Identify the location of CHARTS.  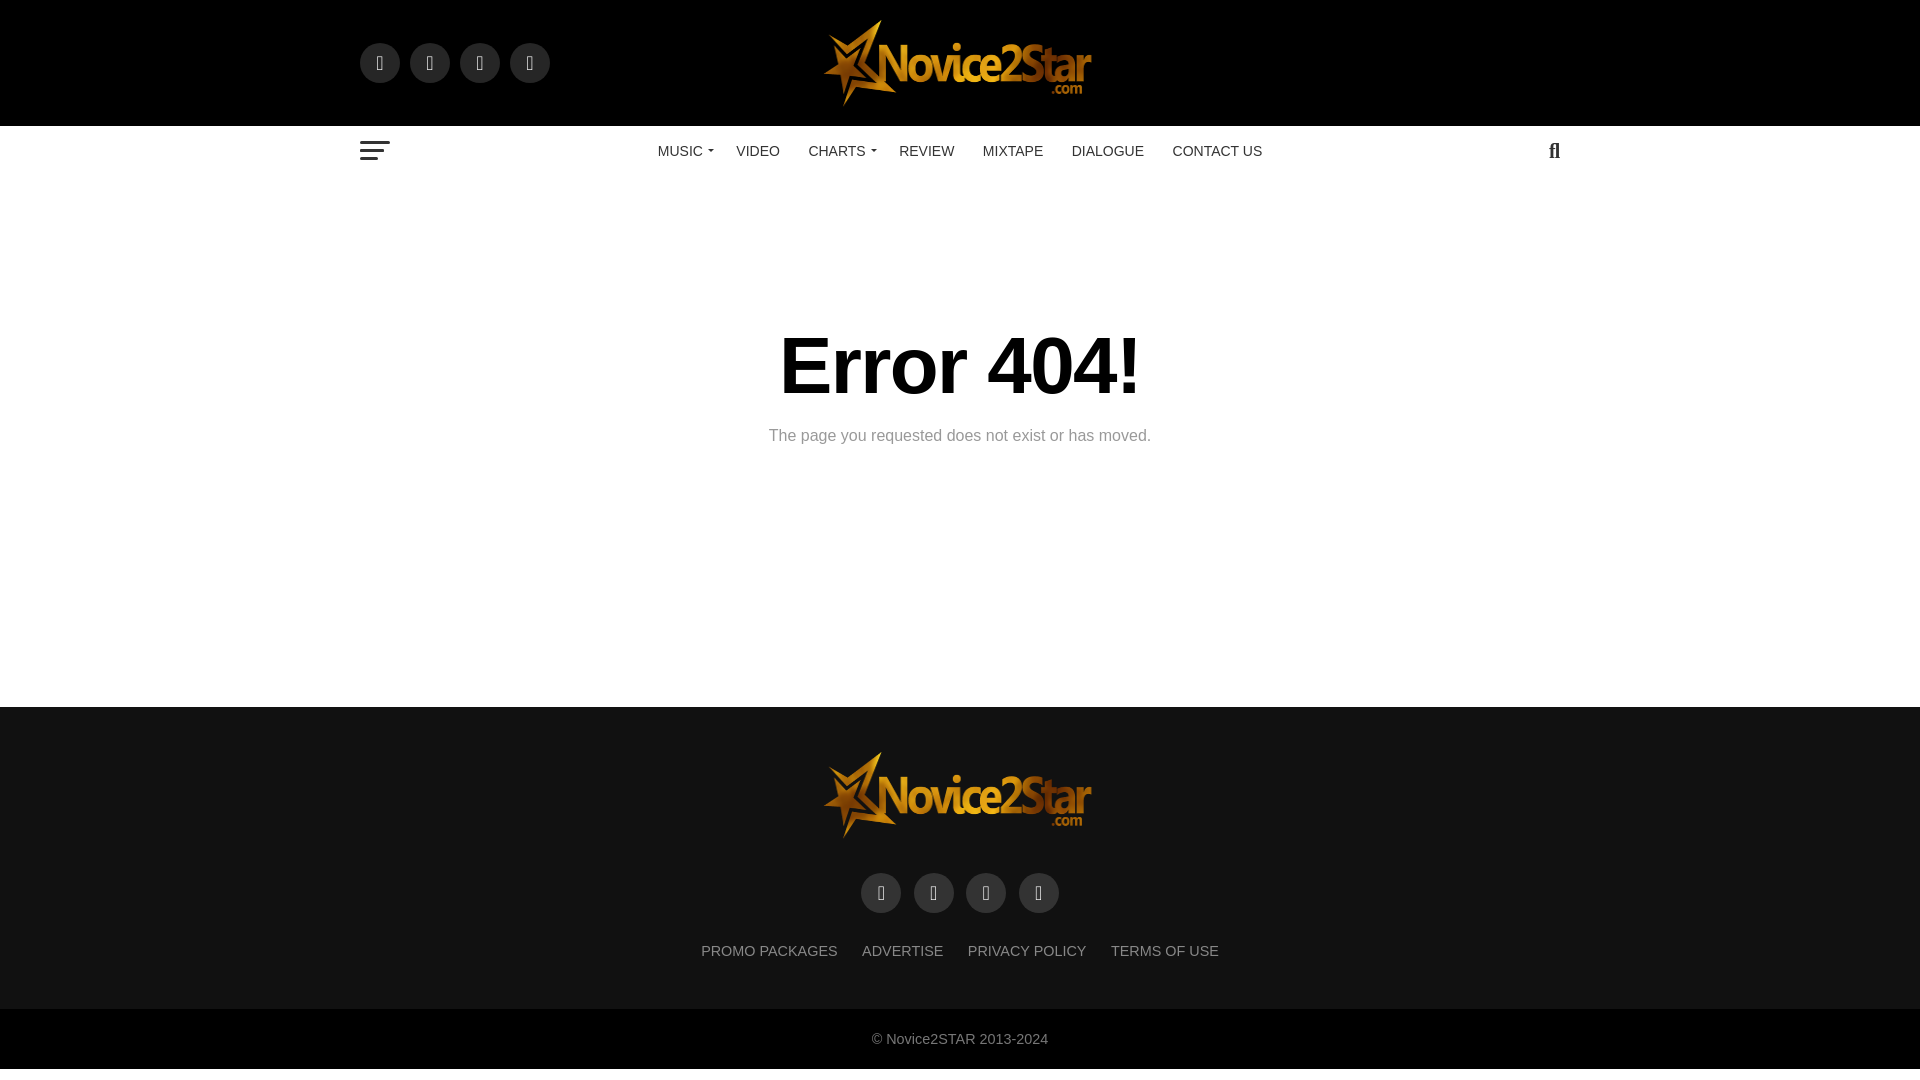
(838, 151).